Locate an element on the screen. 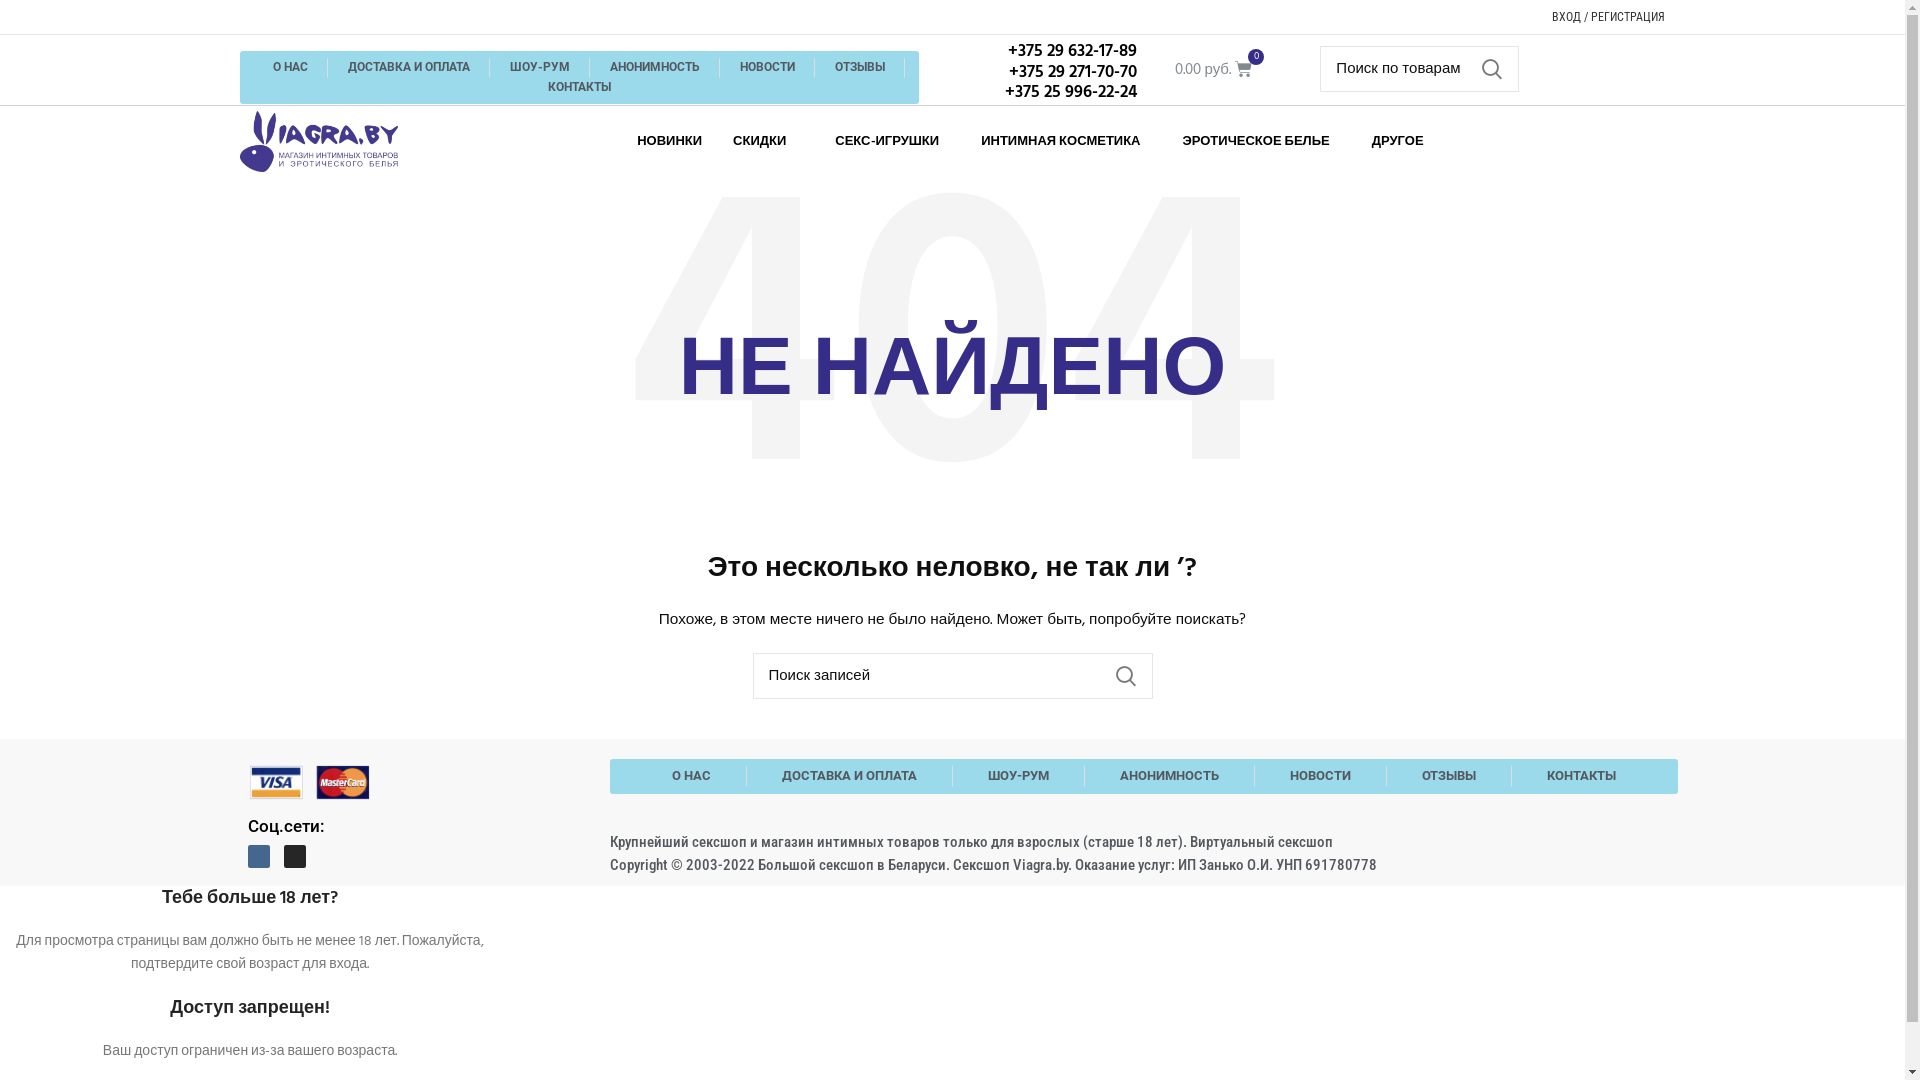  +375 29 632-17-89 is located at coordinates (1028, 52).